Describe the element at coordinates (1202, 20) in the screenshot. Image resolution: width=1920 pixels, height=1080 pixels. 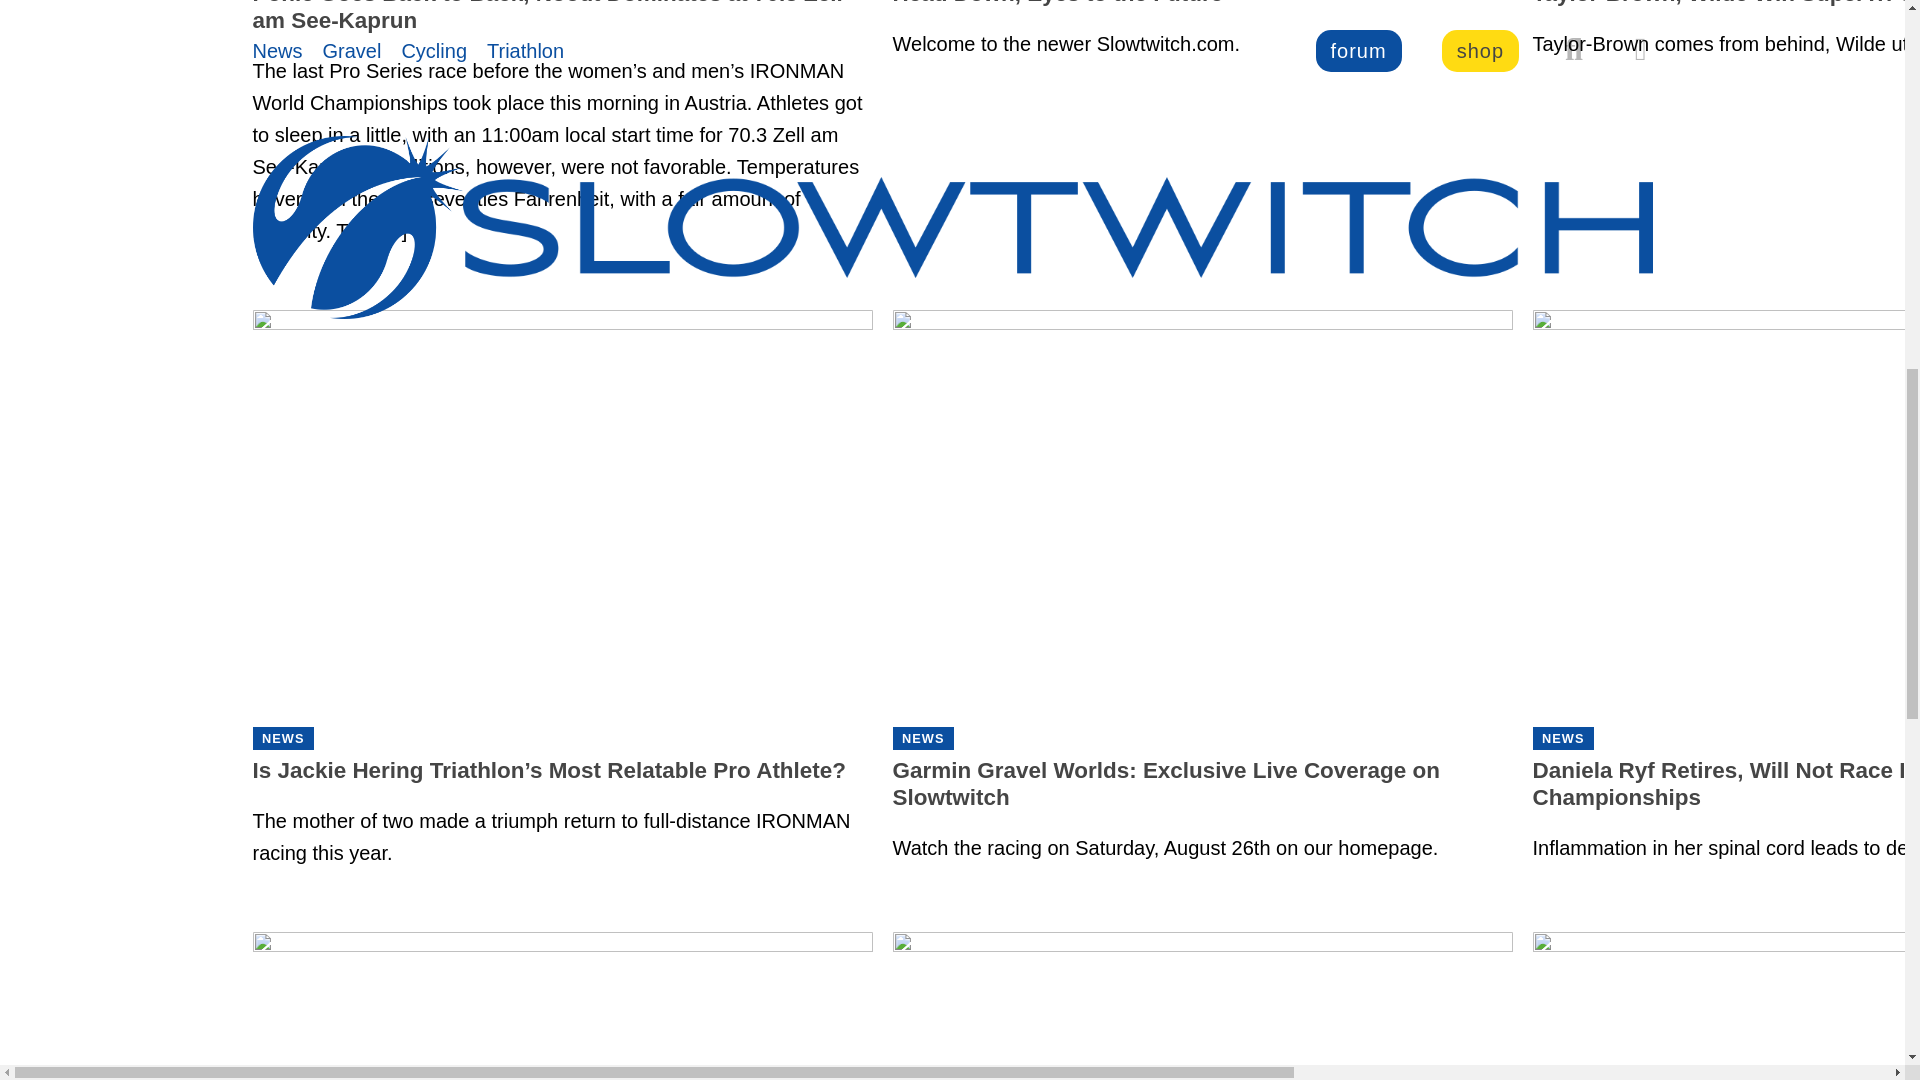
I see `Head Down, Eyes to the Future` at that location.